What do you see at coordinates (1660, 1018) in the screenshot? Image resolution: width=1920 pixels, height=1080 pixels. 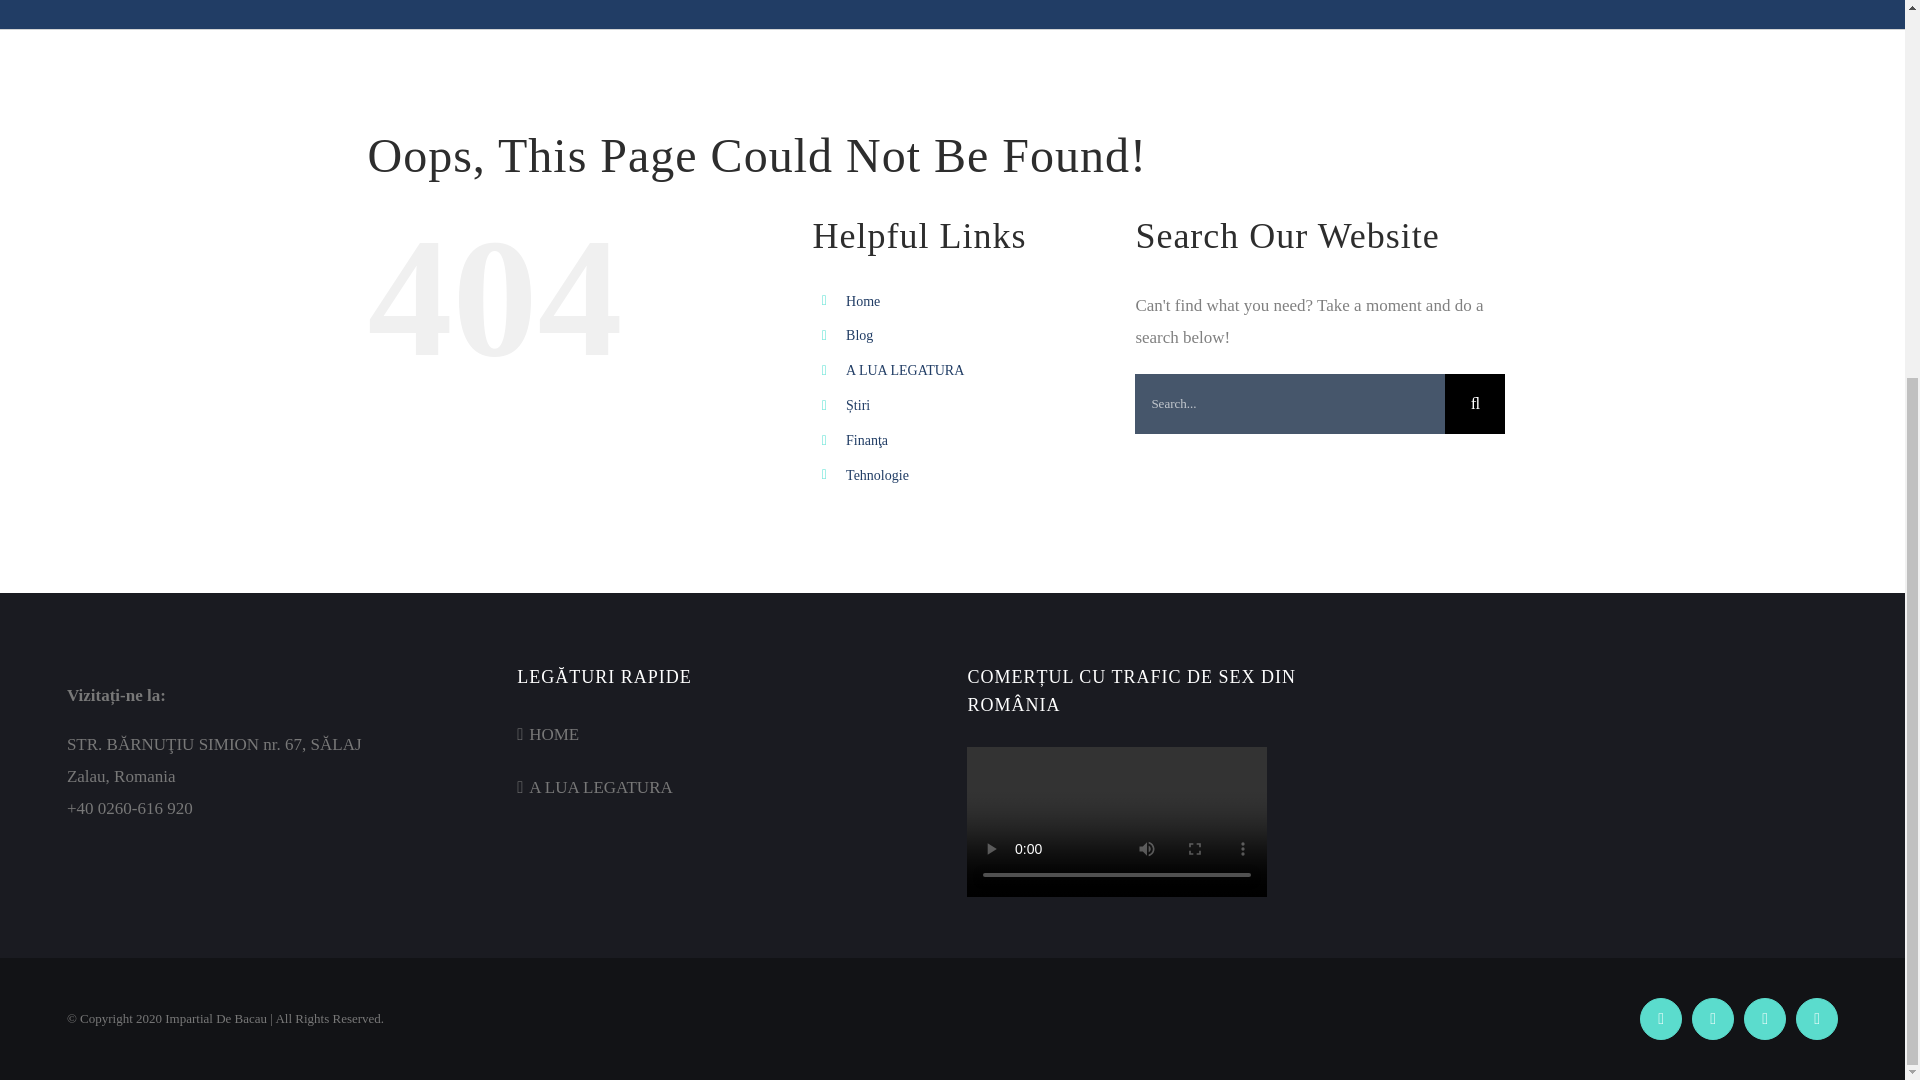 I see `Facebook` at bounding box center [1660, 1018].